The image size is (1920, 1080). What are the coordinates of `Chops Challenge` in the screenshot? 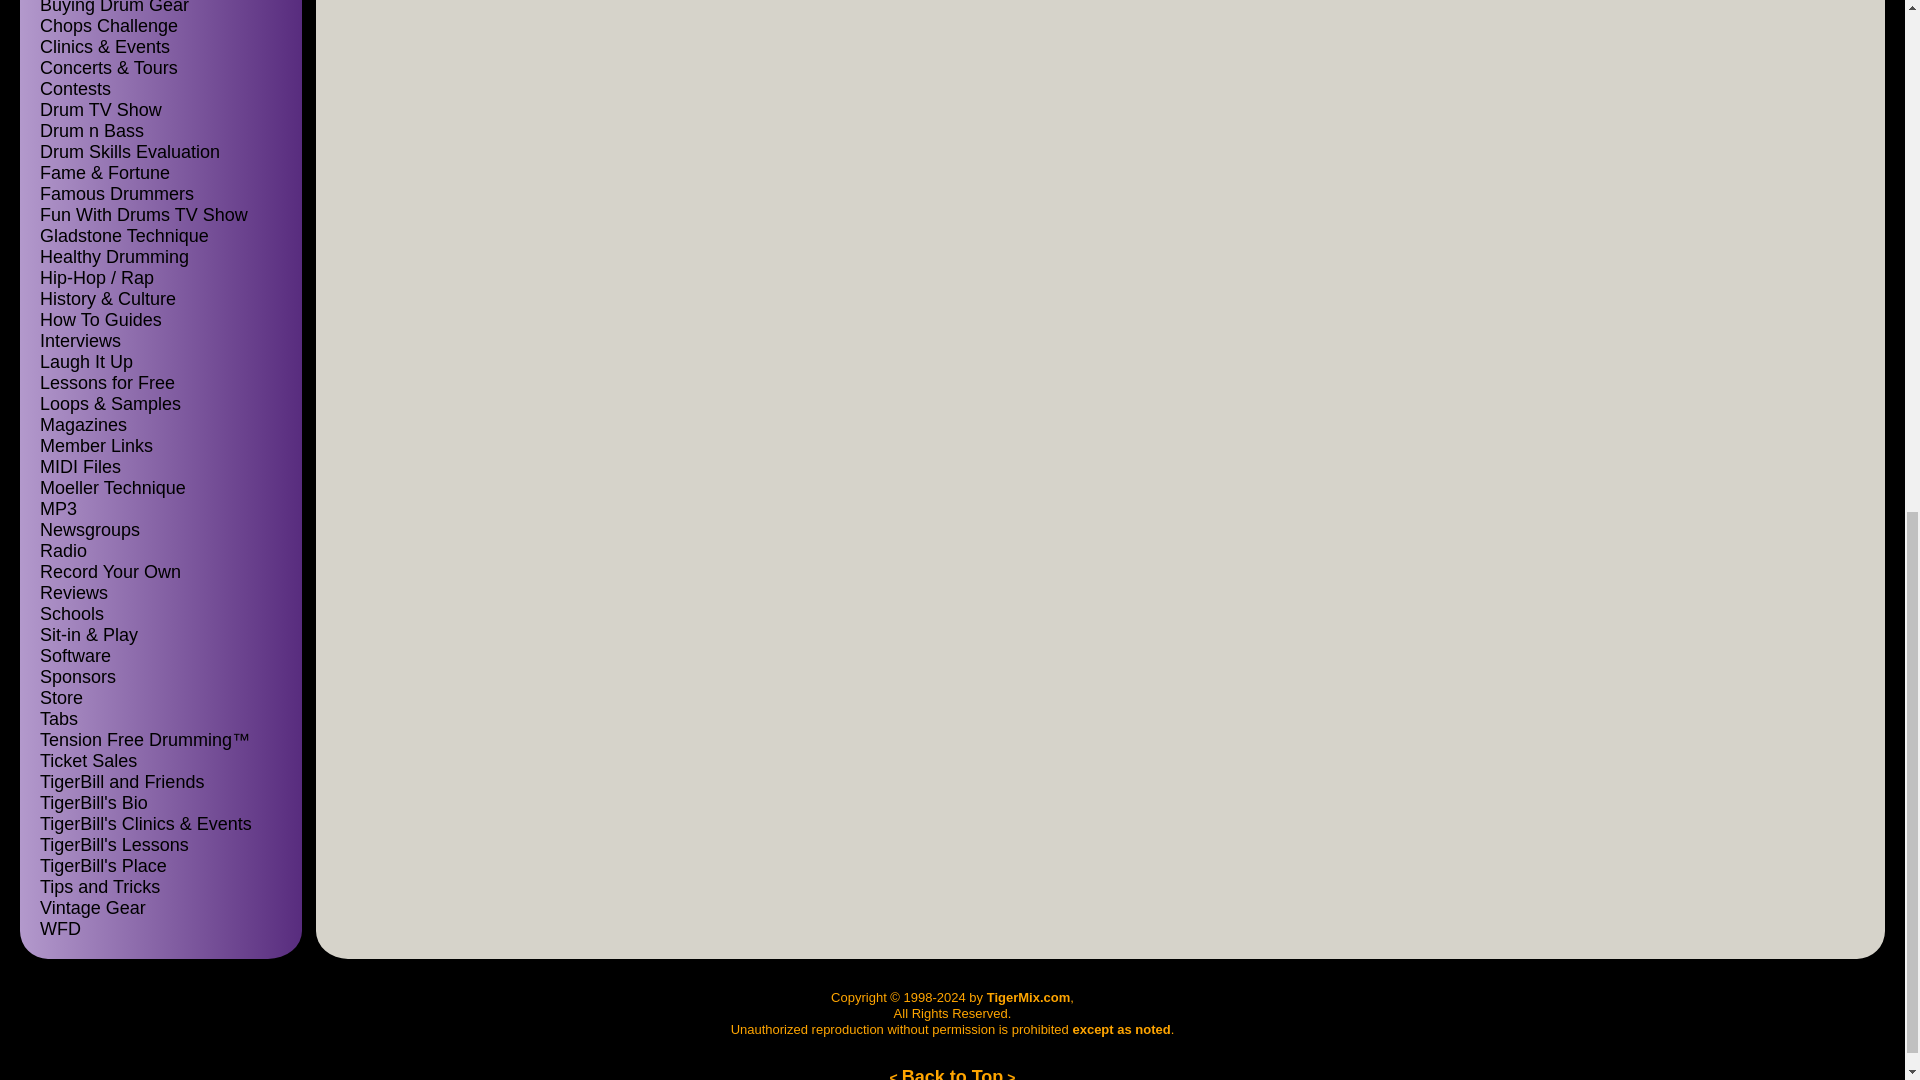 It's located at (109, 26).